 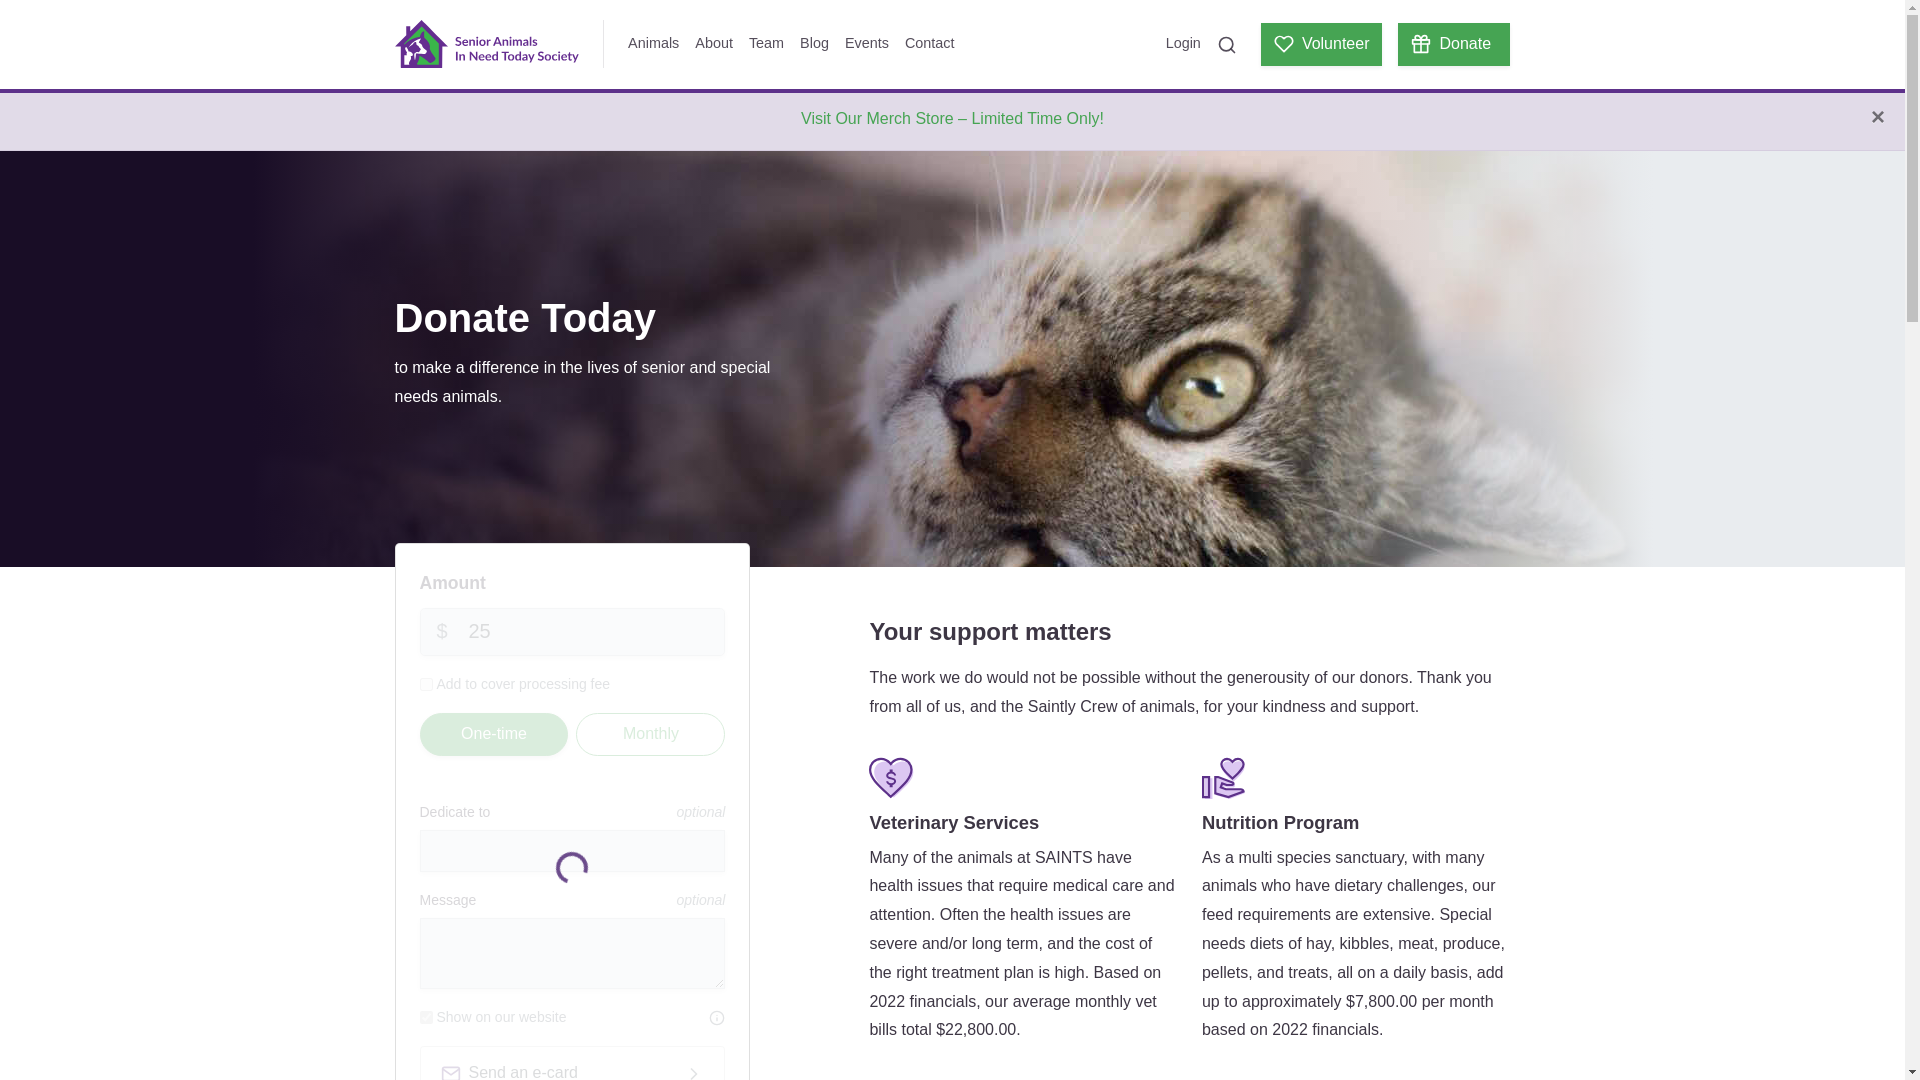 What do you see at coordinates (714, 43) in the screenshot?
I see `About` at bounding box center [714, 43].